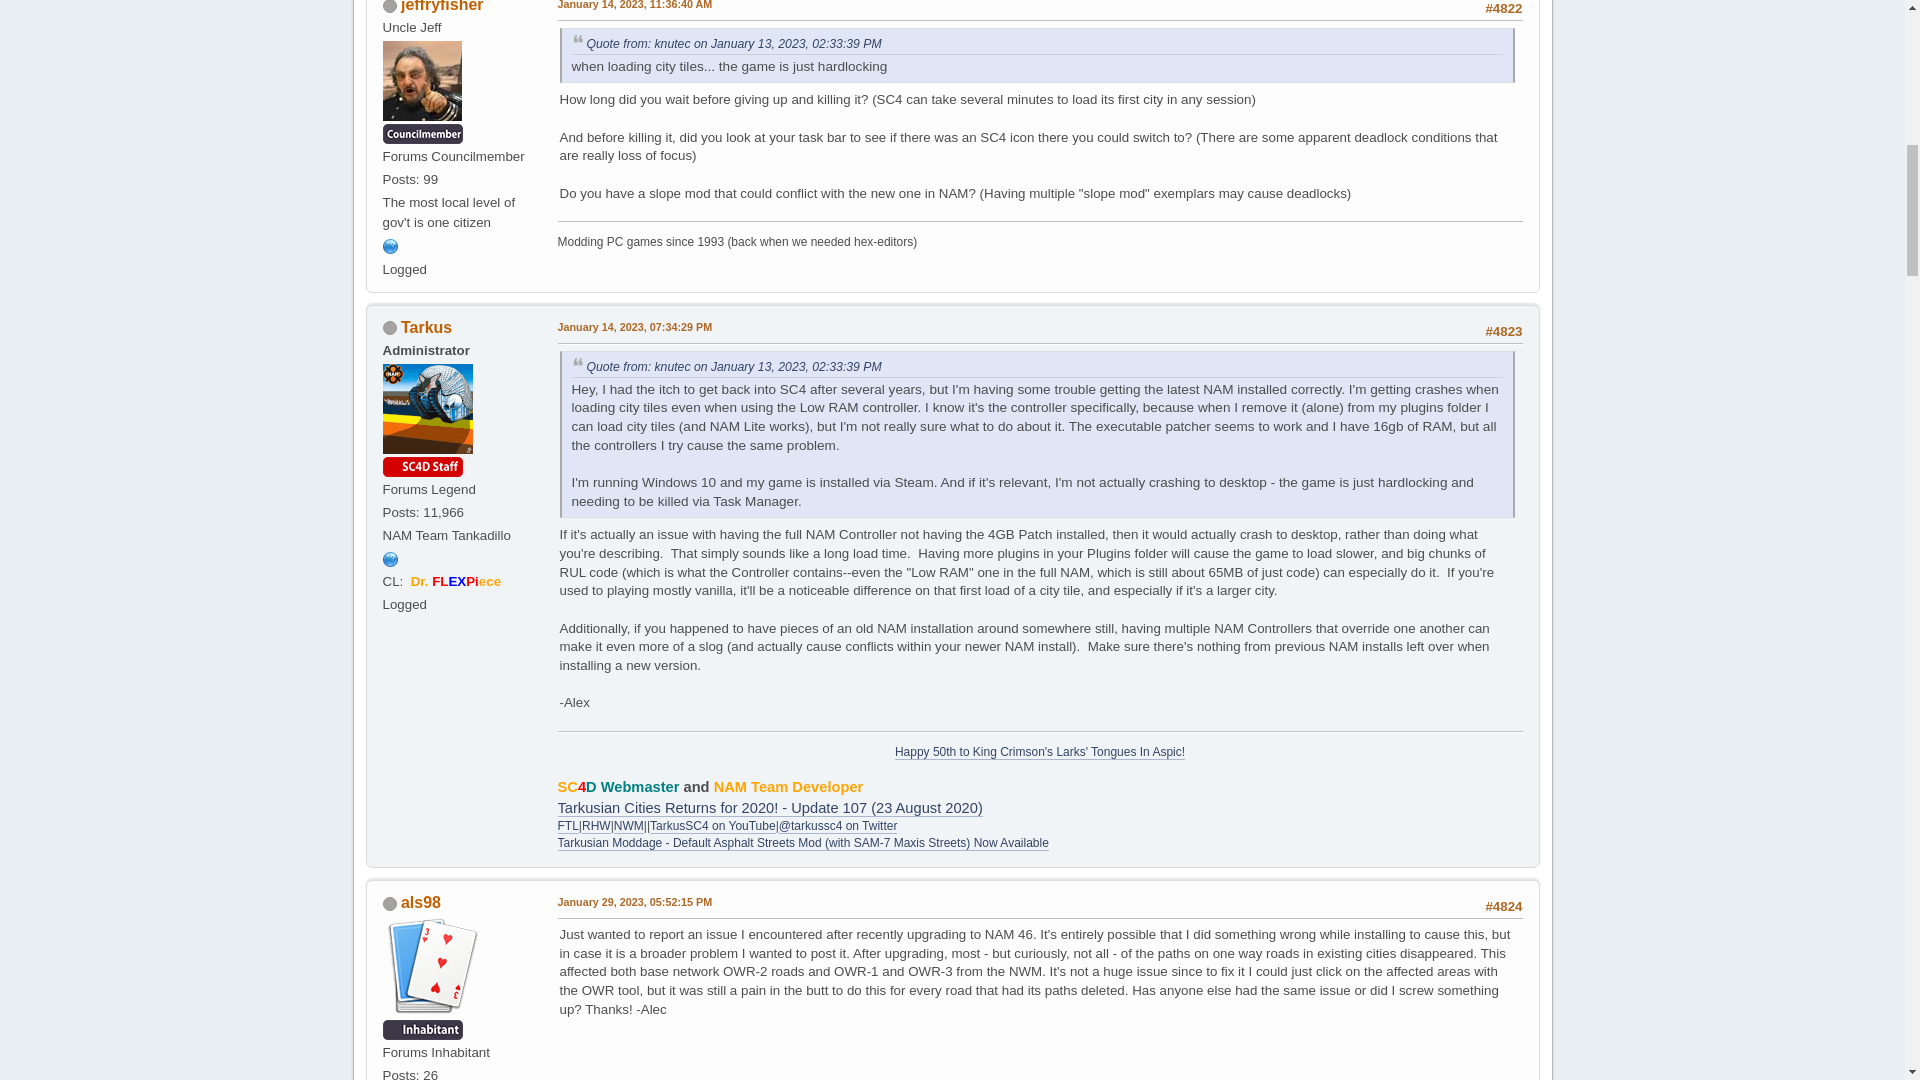  I want to click on Liberating Digital Content, so click(390, 244).